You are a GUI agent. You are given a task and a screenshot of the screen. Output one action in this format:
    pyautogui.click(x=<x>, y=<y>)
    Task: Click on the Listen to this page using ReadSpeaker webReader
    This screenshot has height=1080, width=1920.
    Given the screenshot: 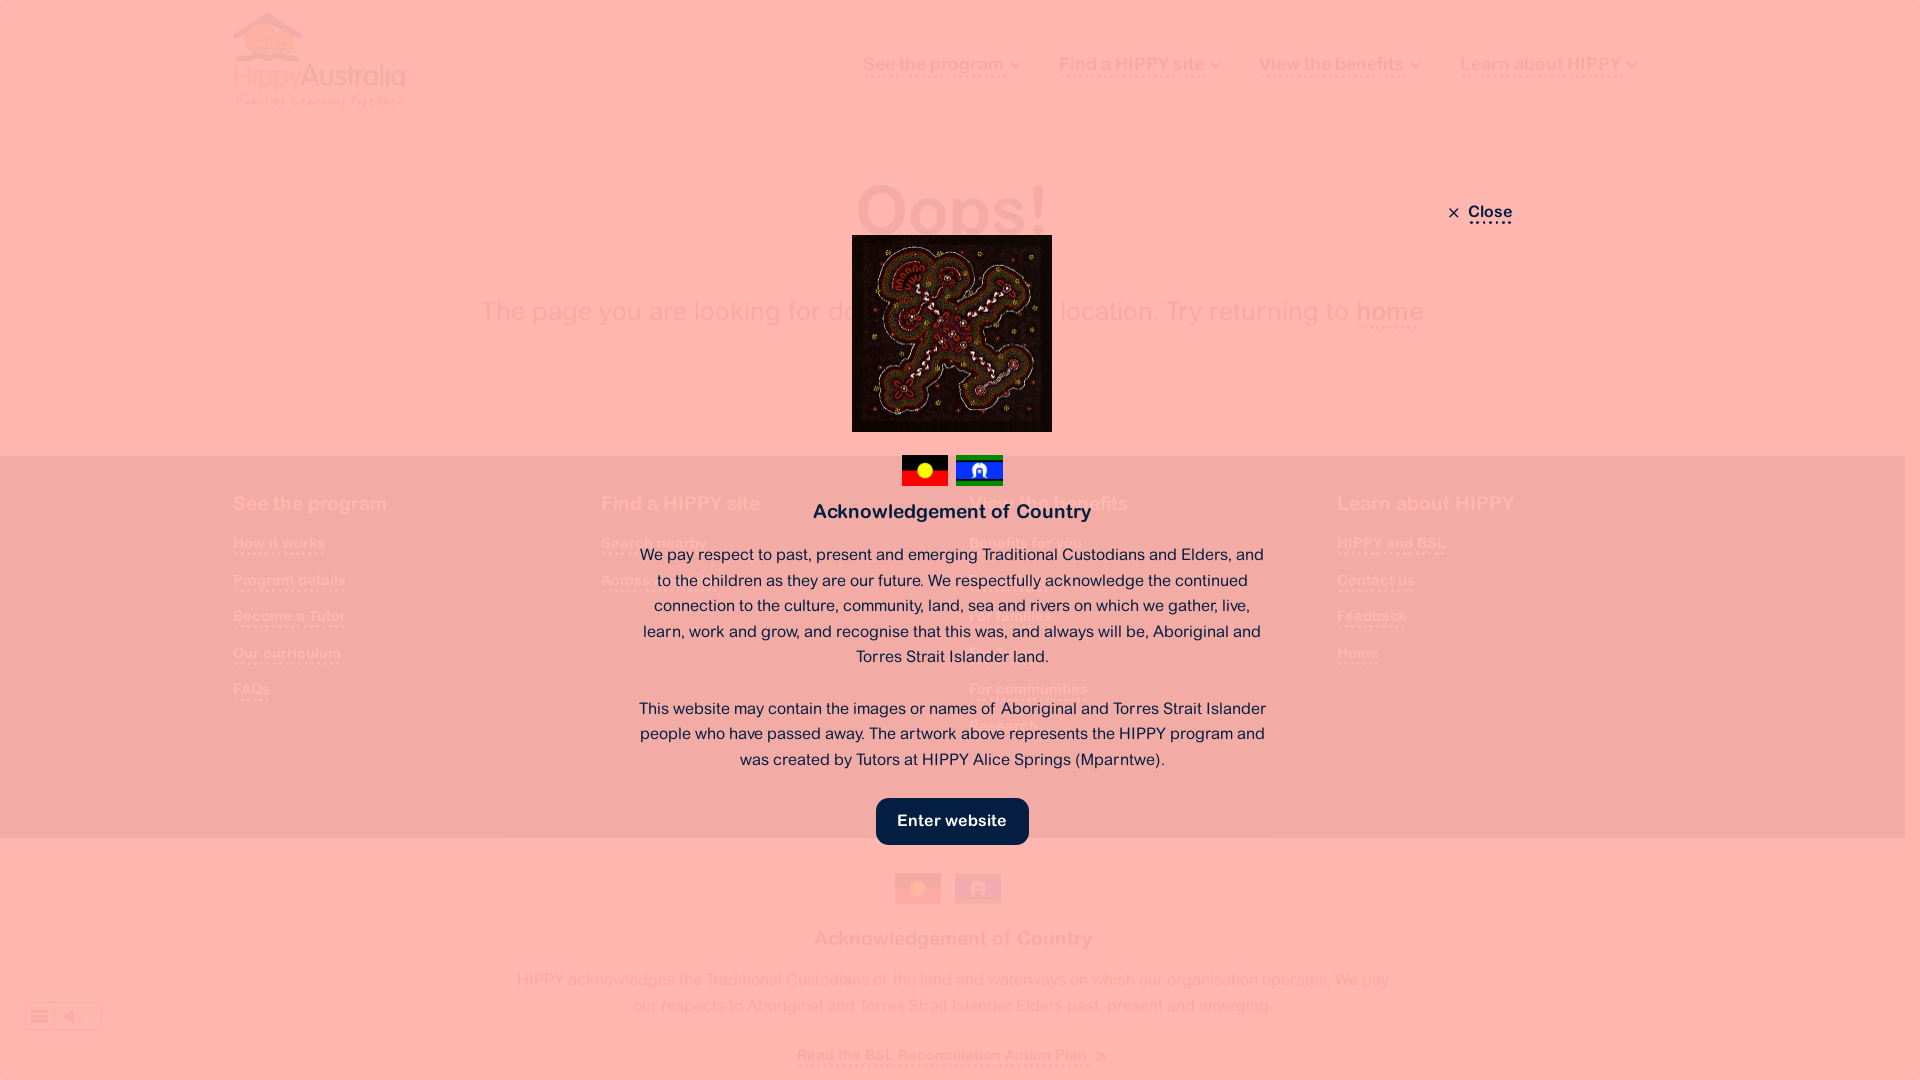 What is the action you would take?
    pyautogui.click(x=64, y=1016)
    